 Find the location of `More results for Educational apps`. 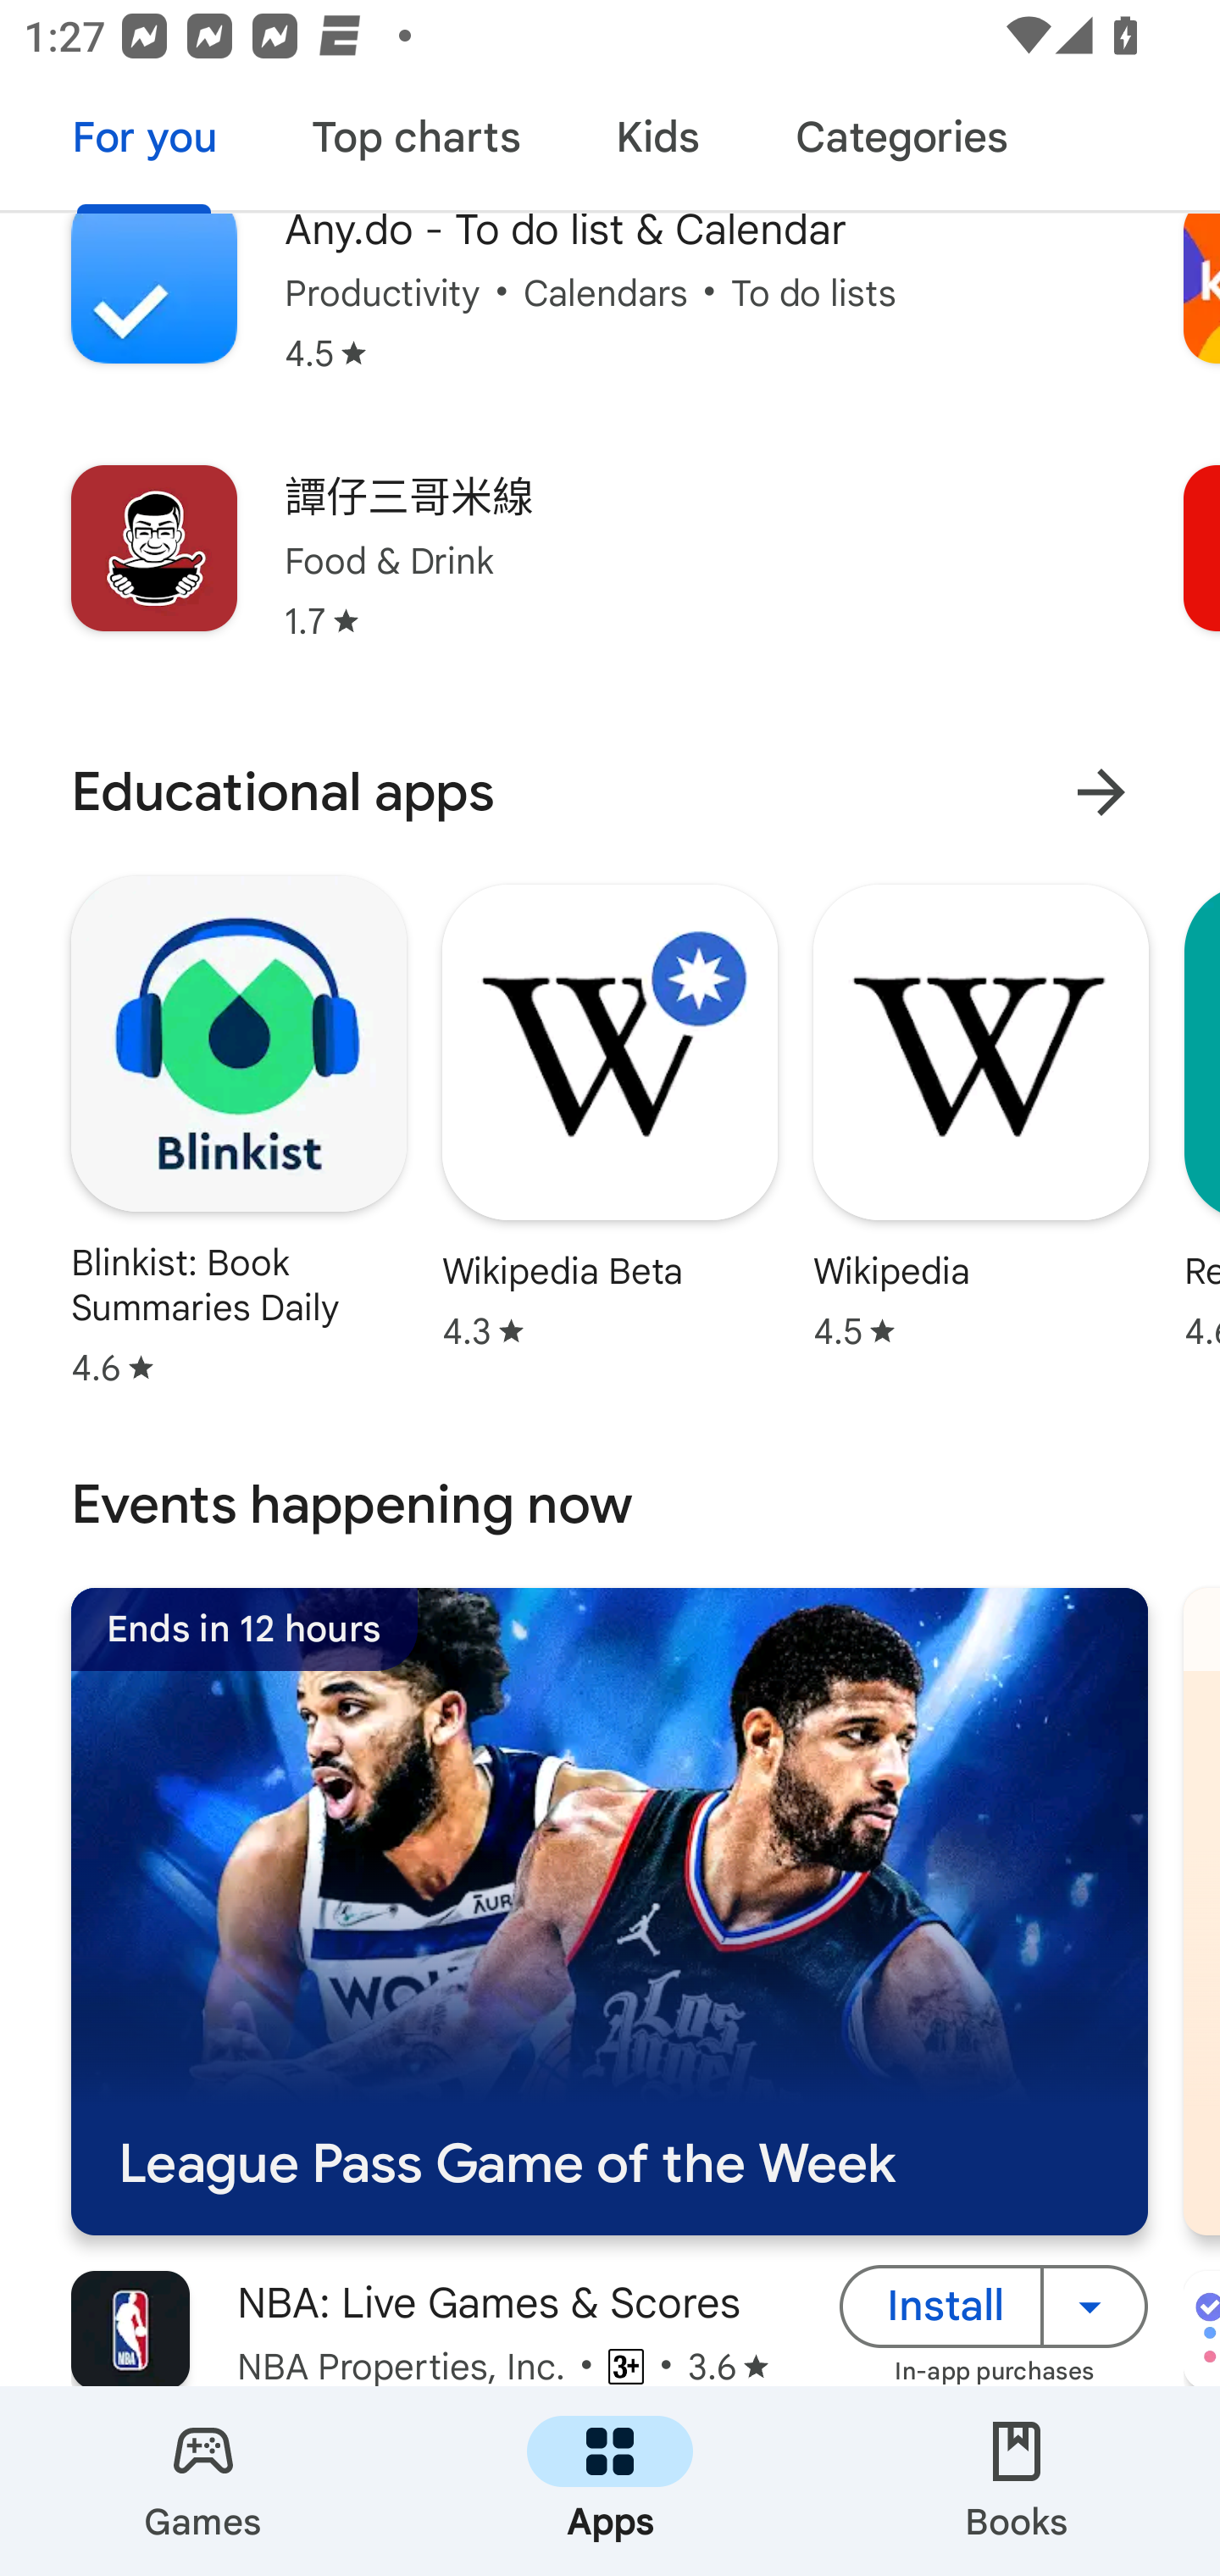

More results for Educational apps is located at coordinates (1101, 791).